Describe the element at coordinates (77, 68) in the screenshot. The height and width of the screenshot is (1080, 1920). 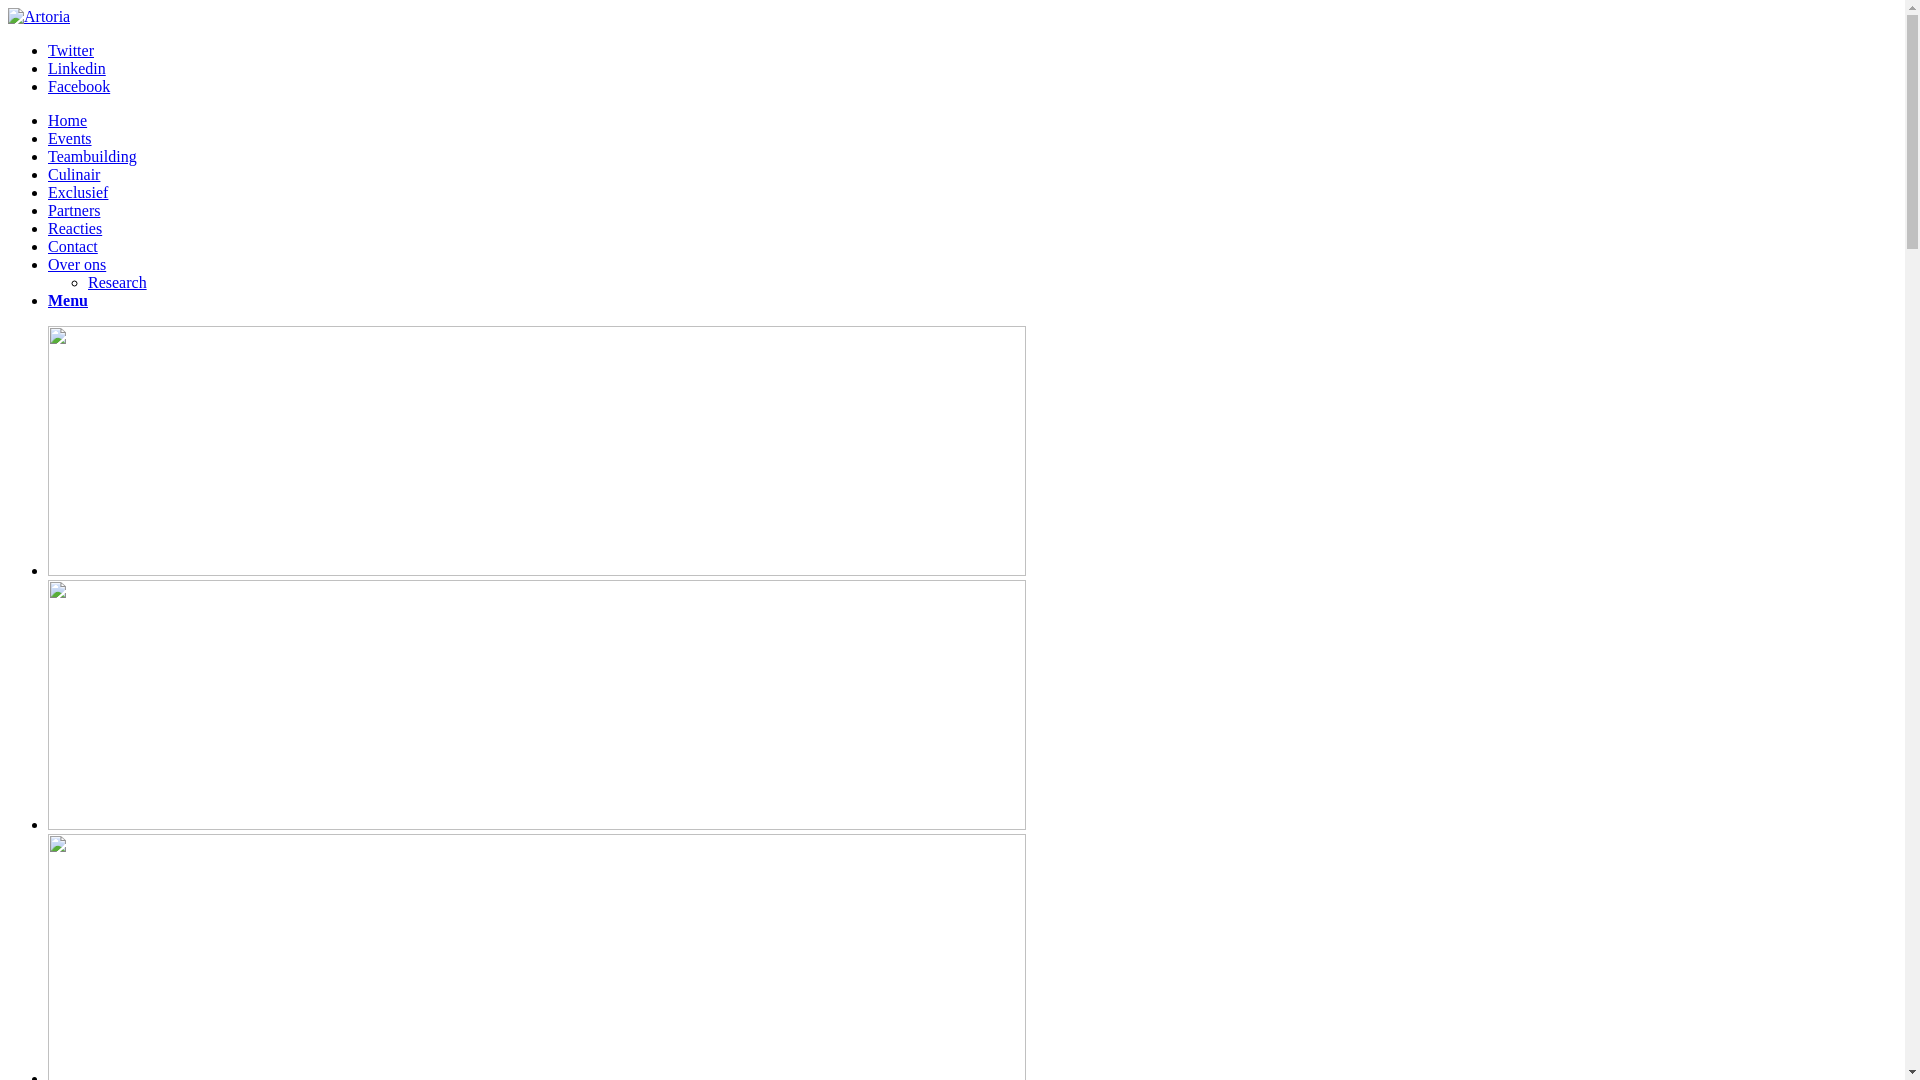
I see `Linkedin` at that location.